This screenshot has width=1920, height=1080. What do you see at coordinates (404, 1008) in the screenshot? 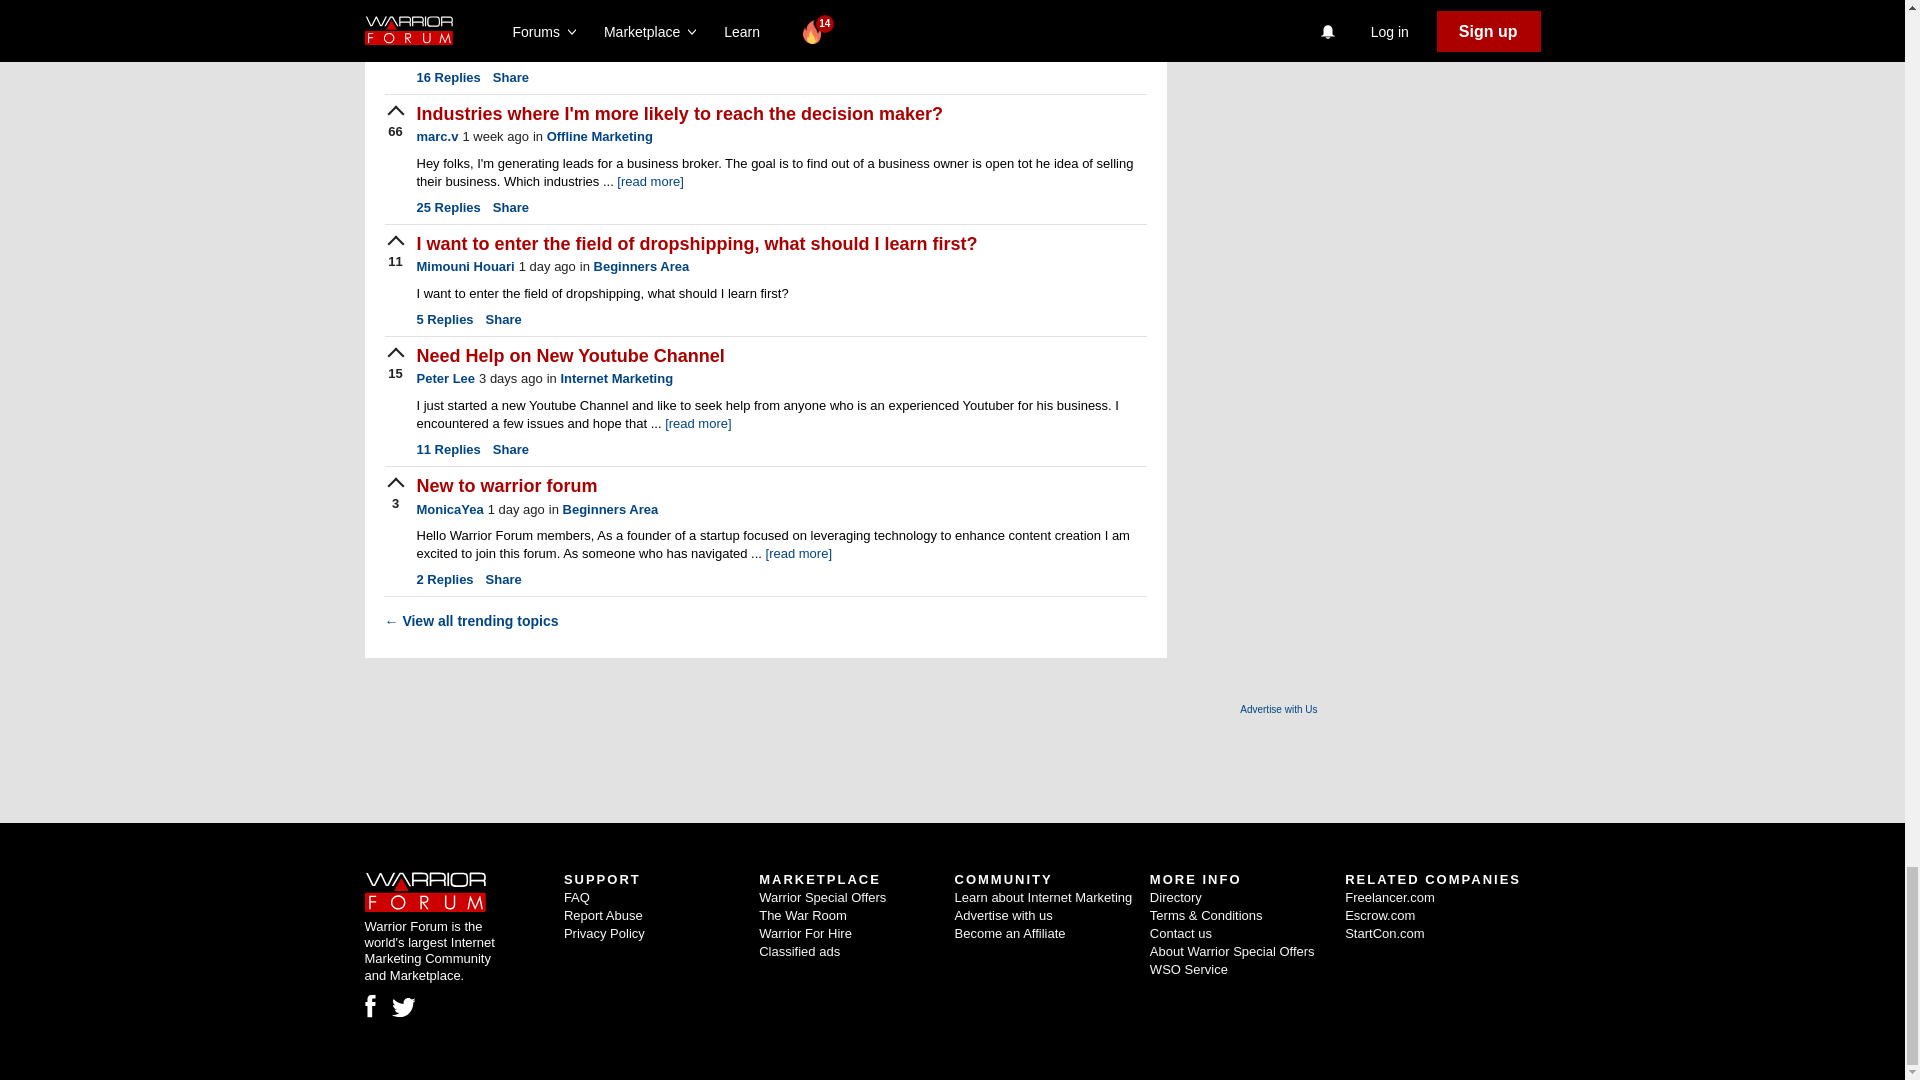
I see `Warrior Forum on Twitter` at bounding box center [404, 1008].